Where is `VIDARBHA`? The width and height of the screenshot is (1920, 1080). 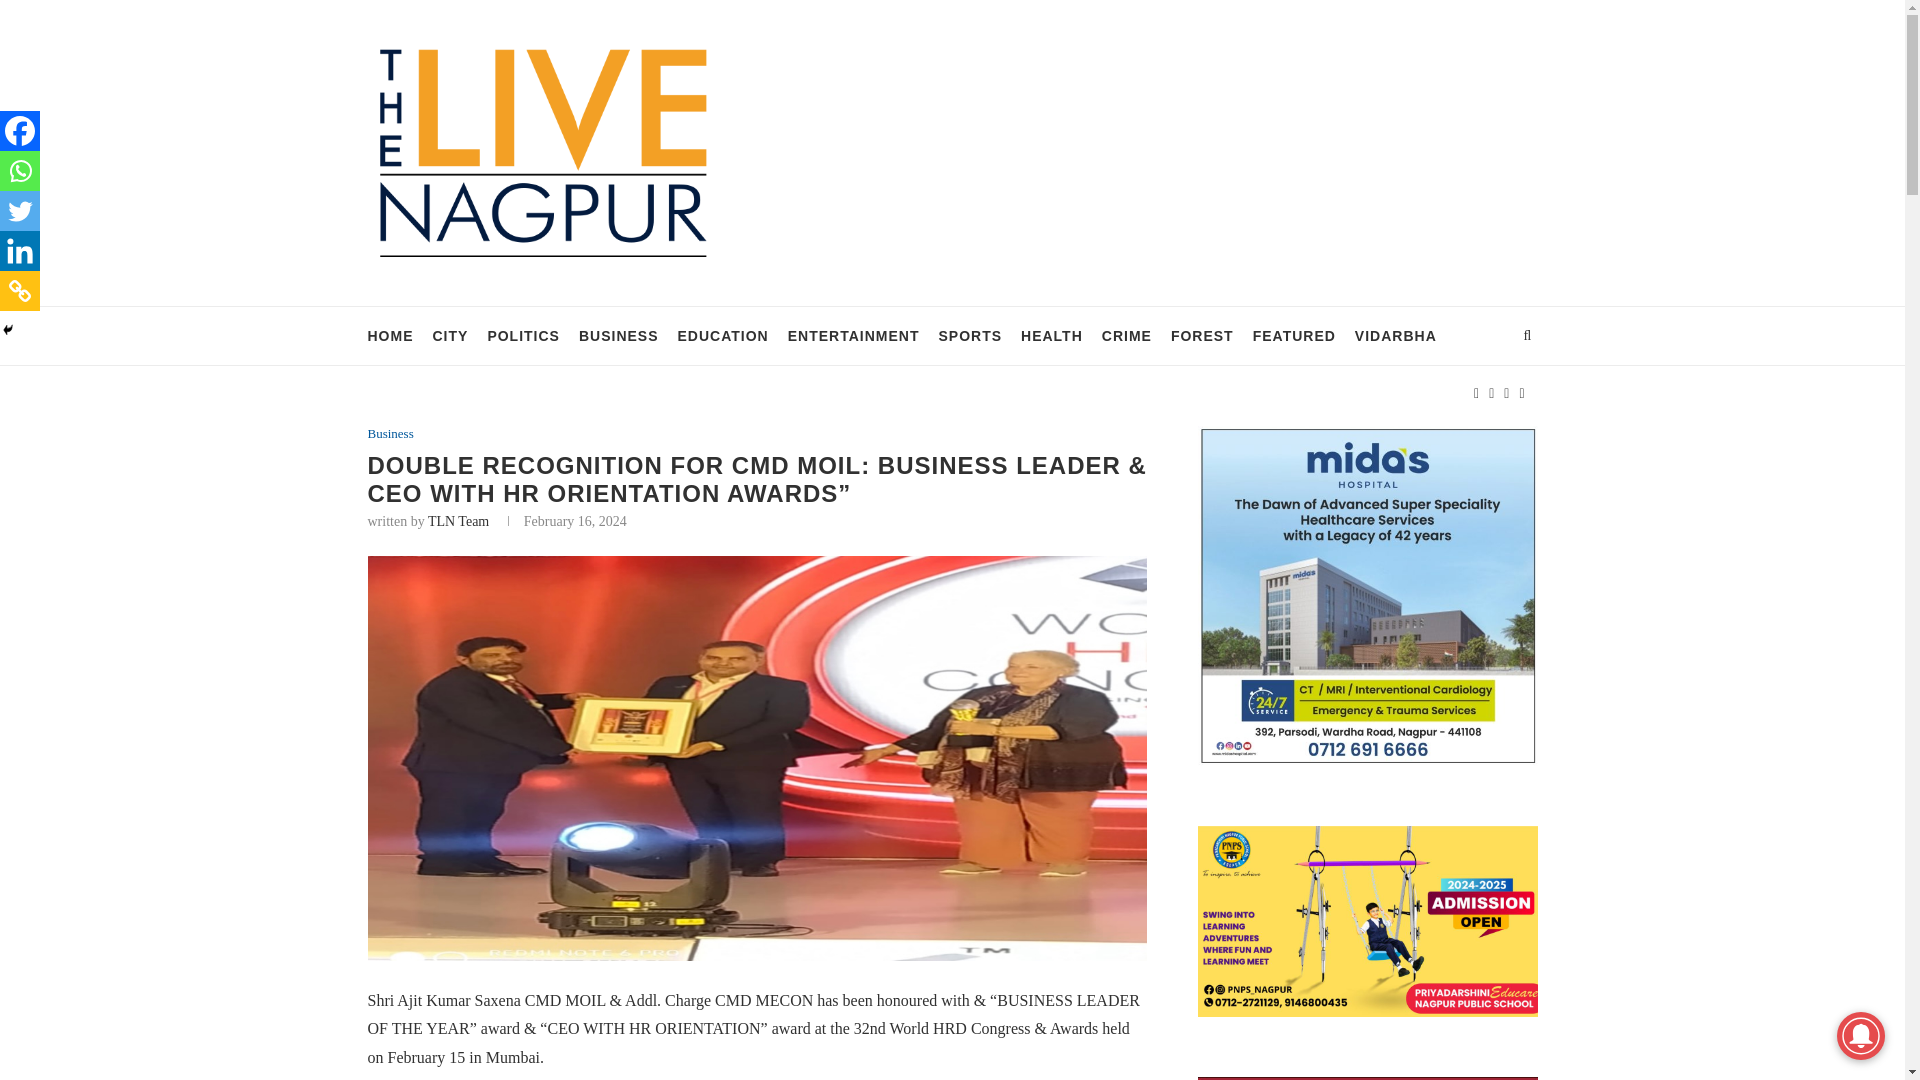
VIDARBHA is located at coordinates (1396, 336).